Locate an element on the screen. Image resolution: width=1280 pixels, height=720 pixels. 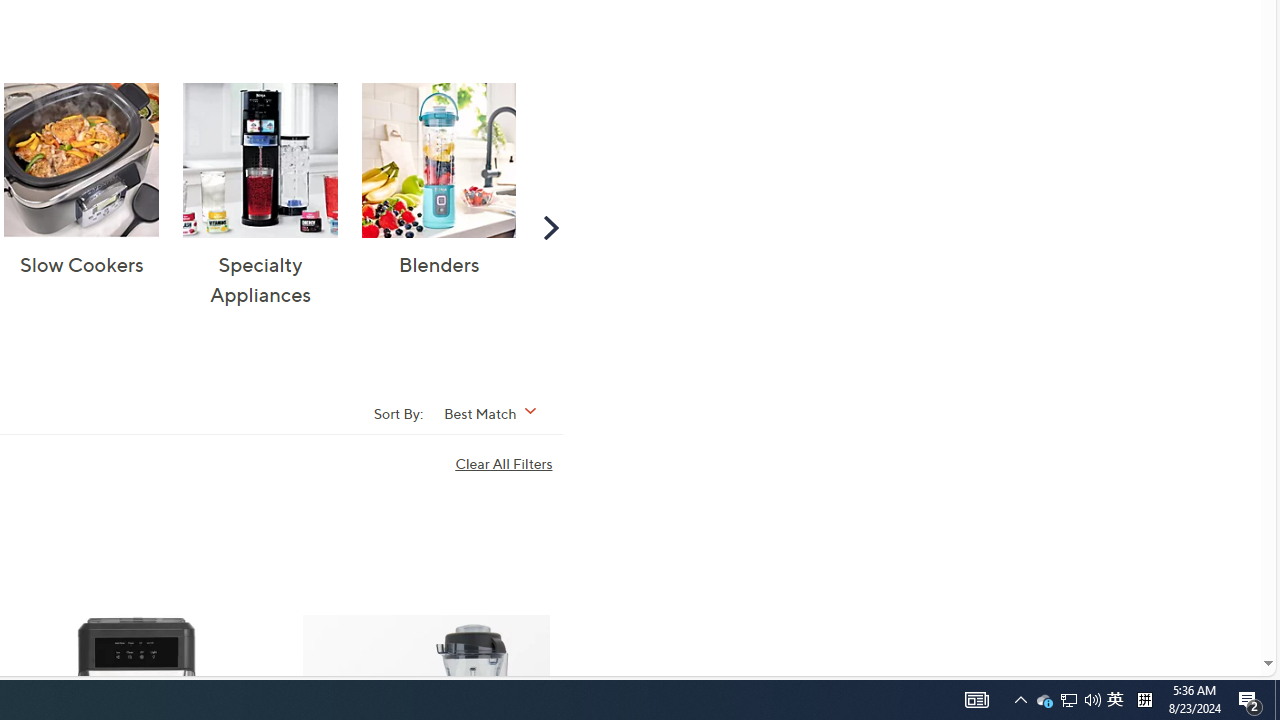
Clear All Filters is located at coordinates (508, 464).